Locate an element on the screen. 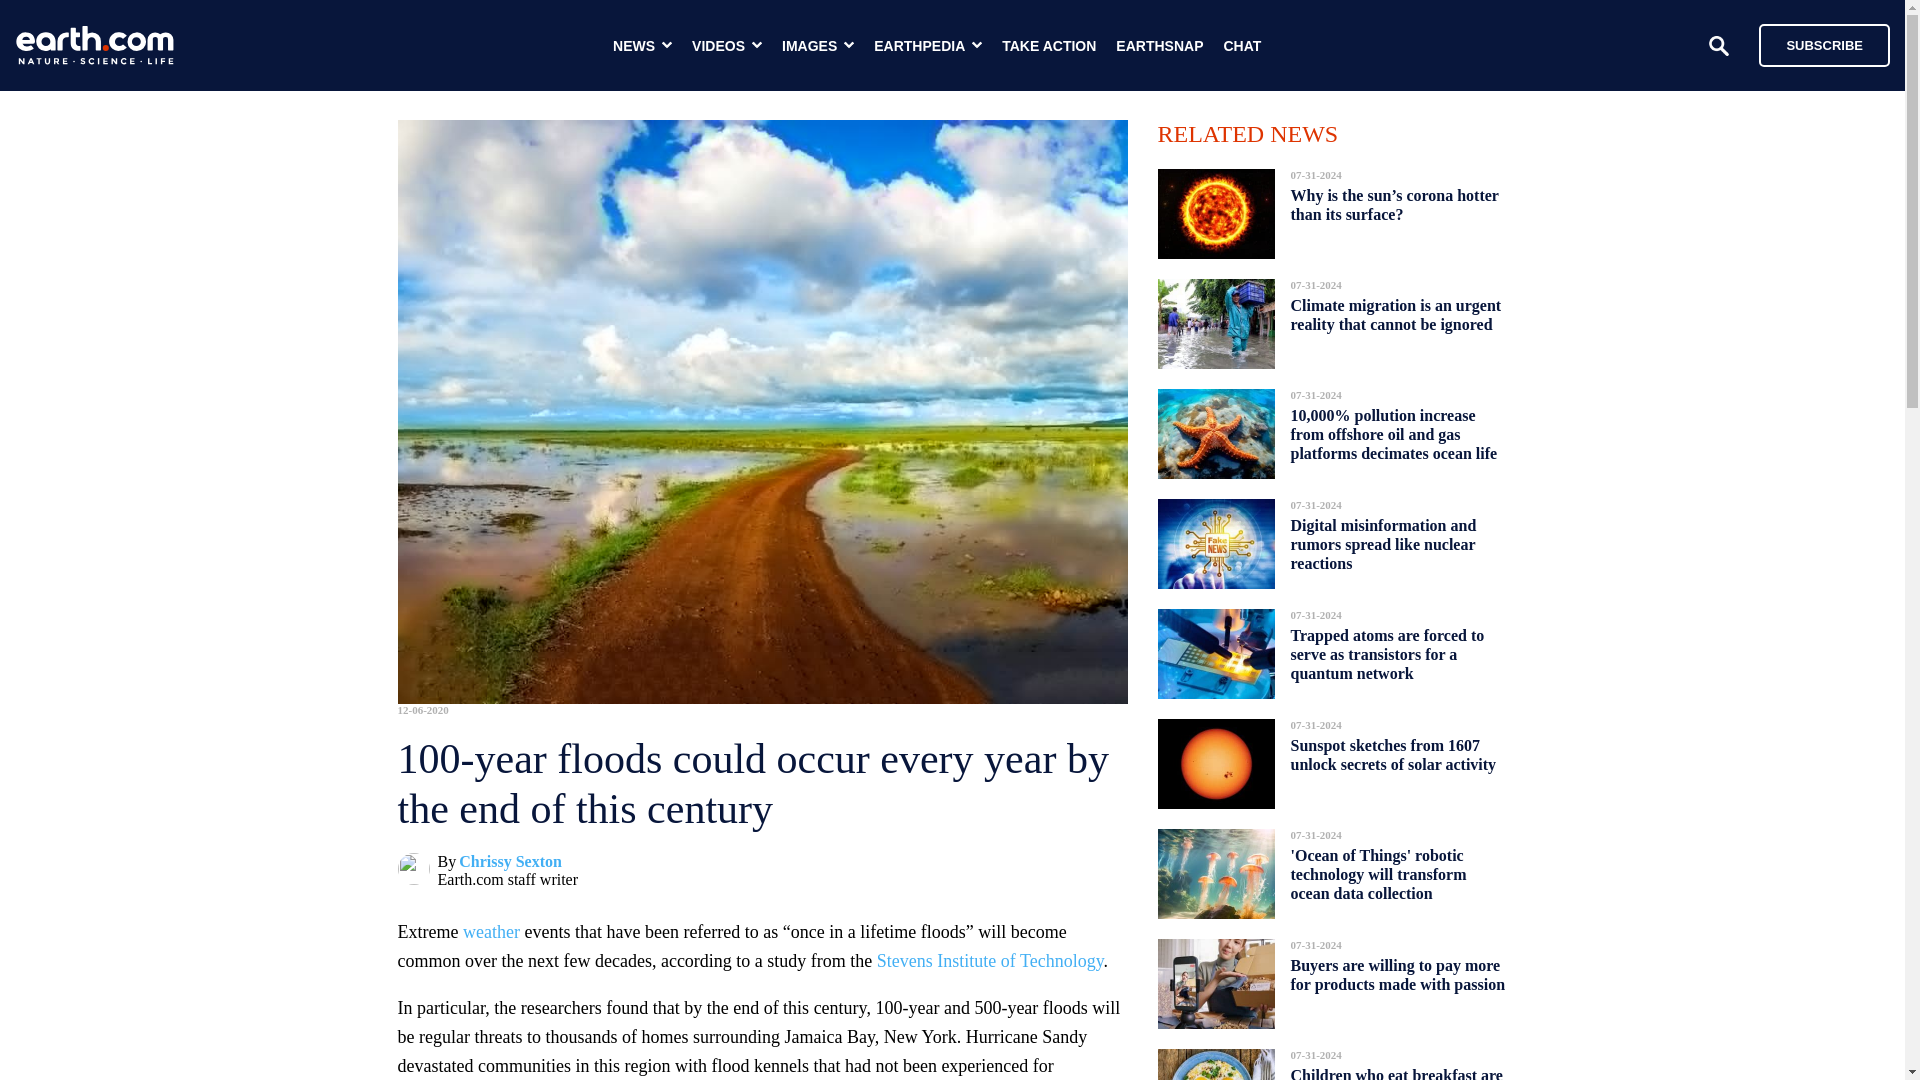  SUBSCRIBE is located at coordinates (1814, 44).